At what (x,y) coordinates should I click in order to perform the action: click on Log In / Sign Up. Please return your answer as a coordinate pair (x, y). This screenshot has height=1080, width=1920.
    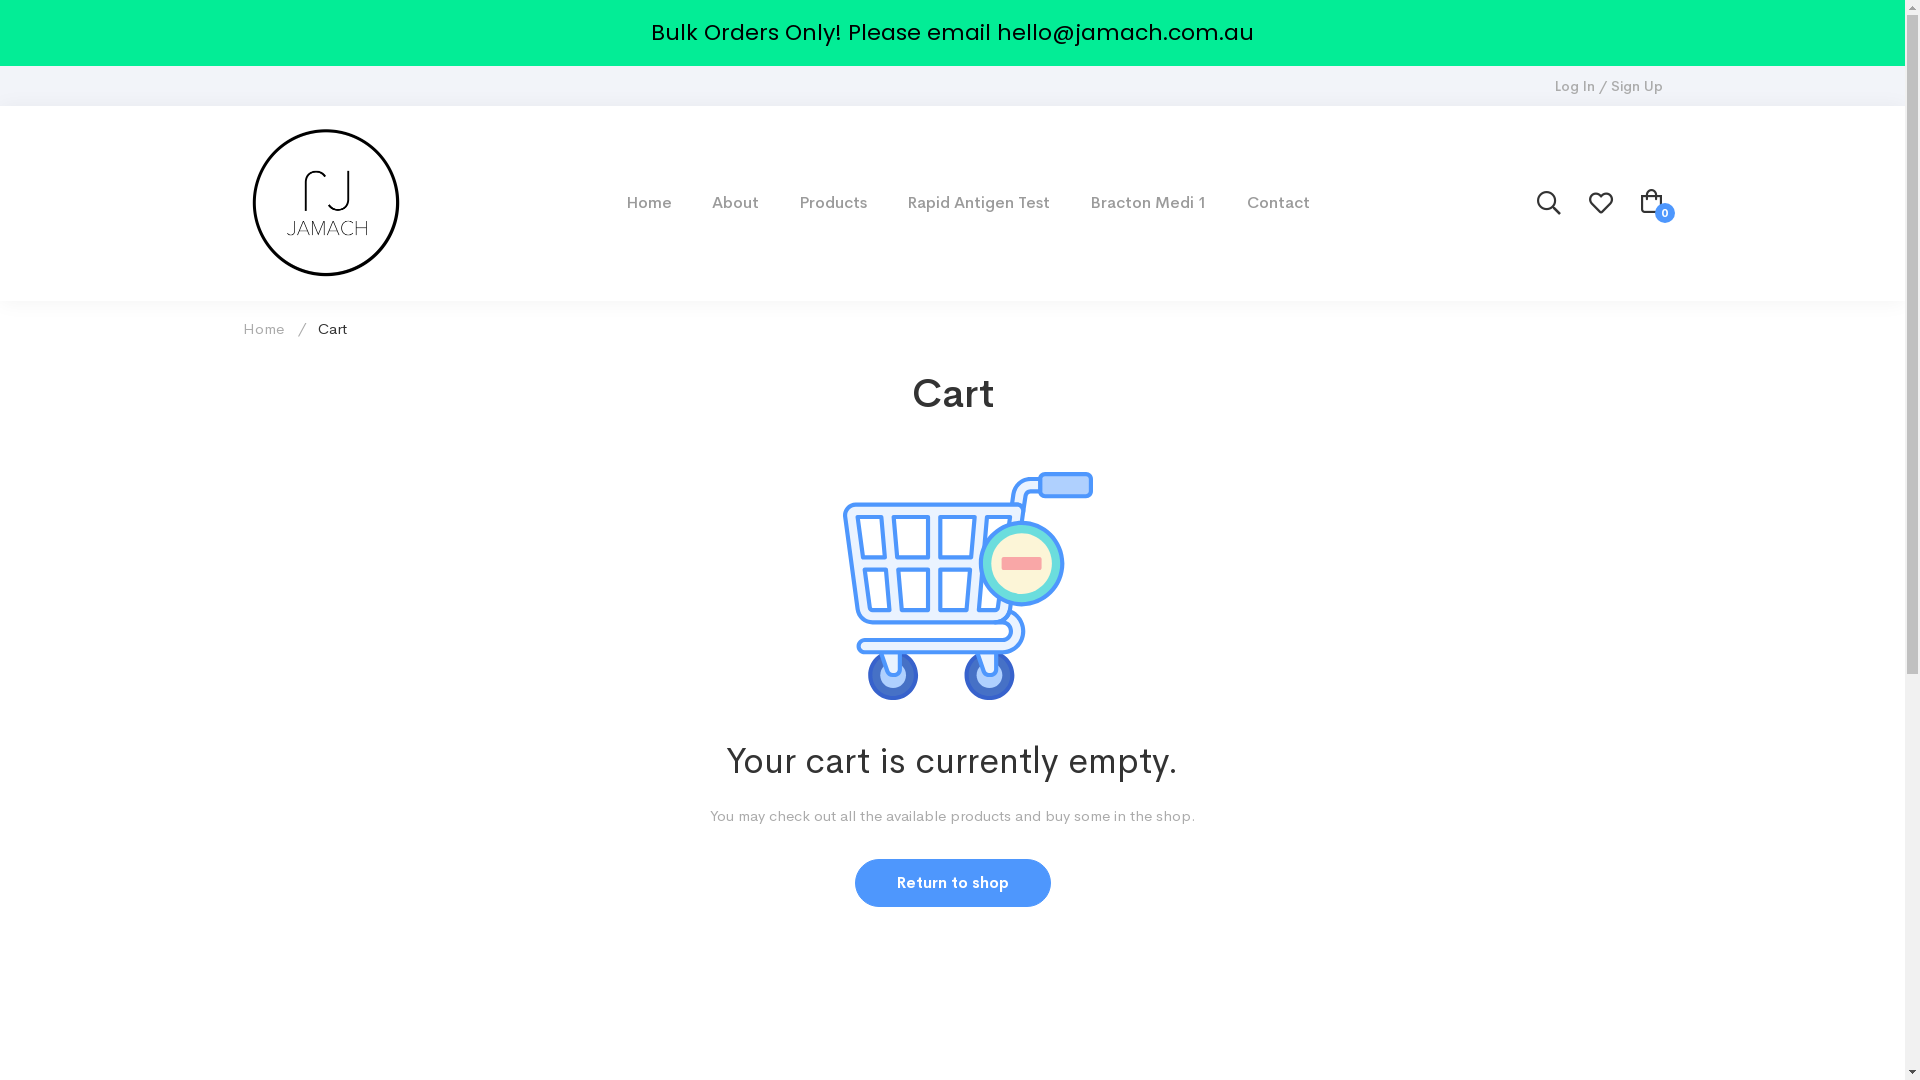
    Looking at the image, I should click on (1609, 86).